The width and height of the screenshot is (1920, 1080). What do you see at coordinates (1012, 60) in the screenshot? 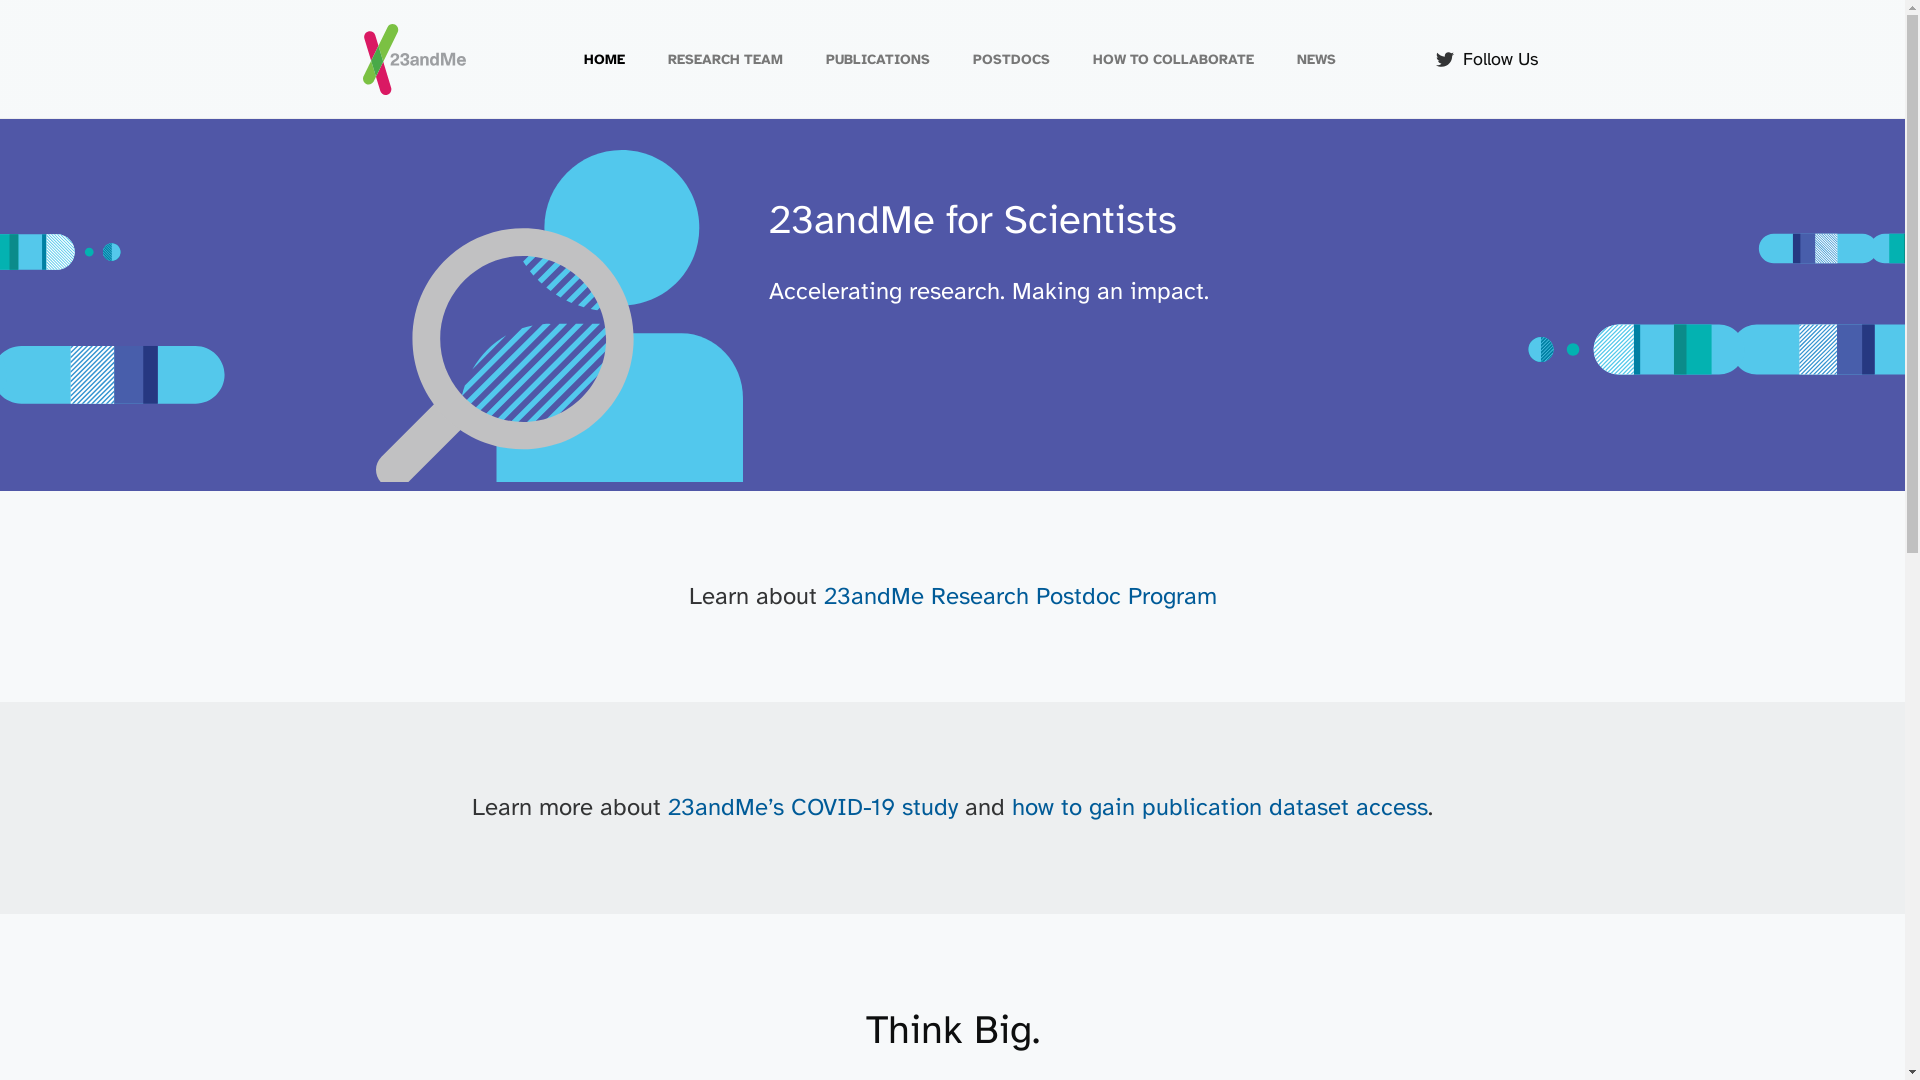
I see `POSTDOCS` at bounding box center [1012, 60].